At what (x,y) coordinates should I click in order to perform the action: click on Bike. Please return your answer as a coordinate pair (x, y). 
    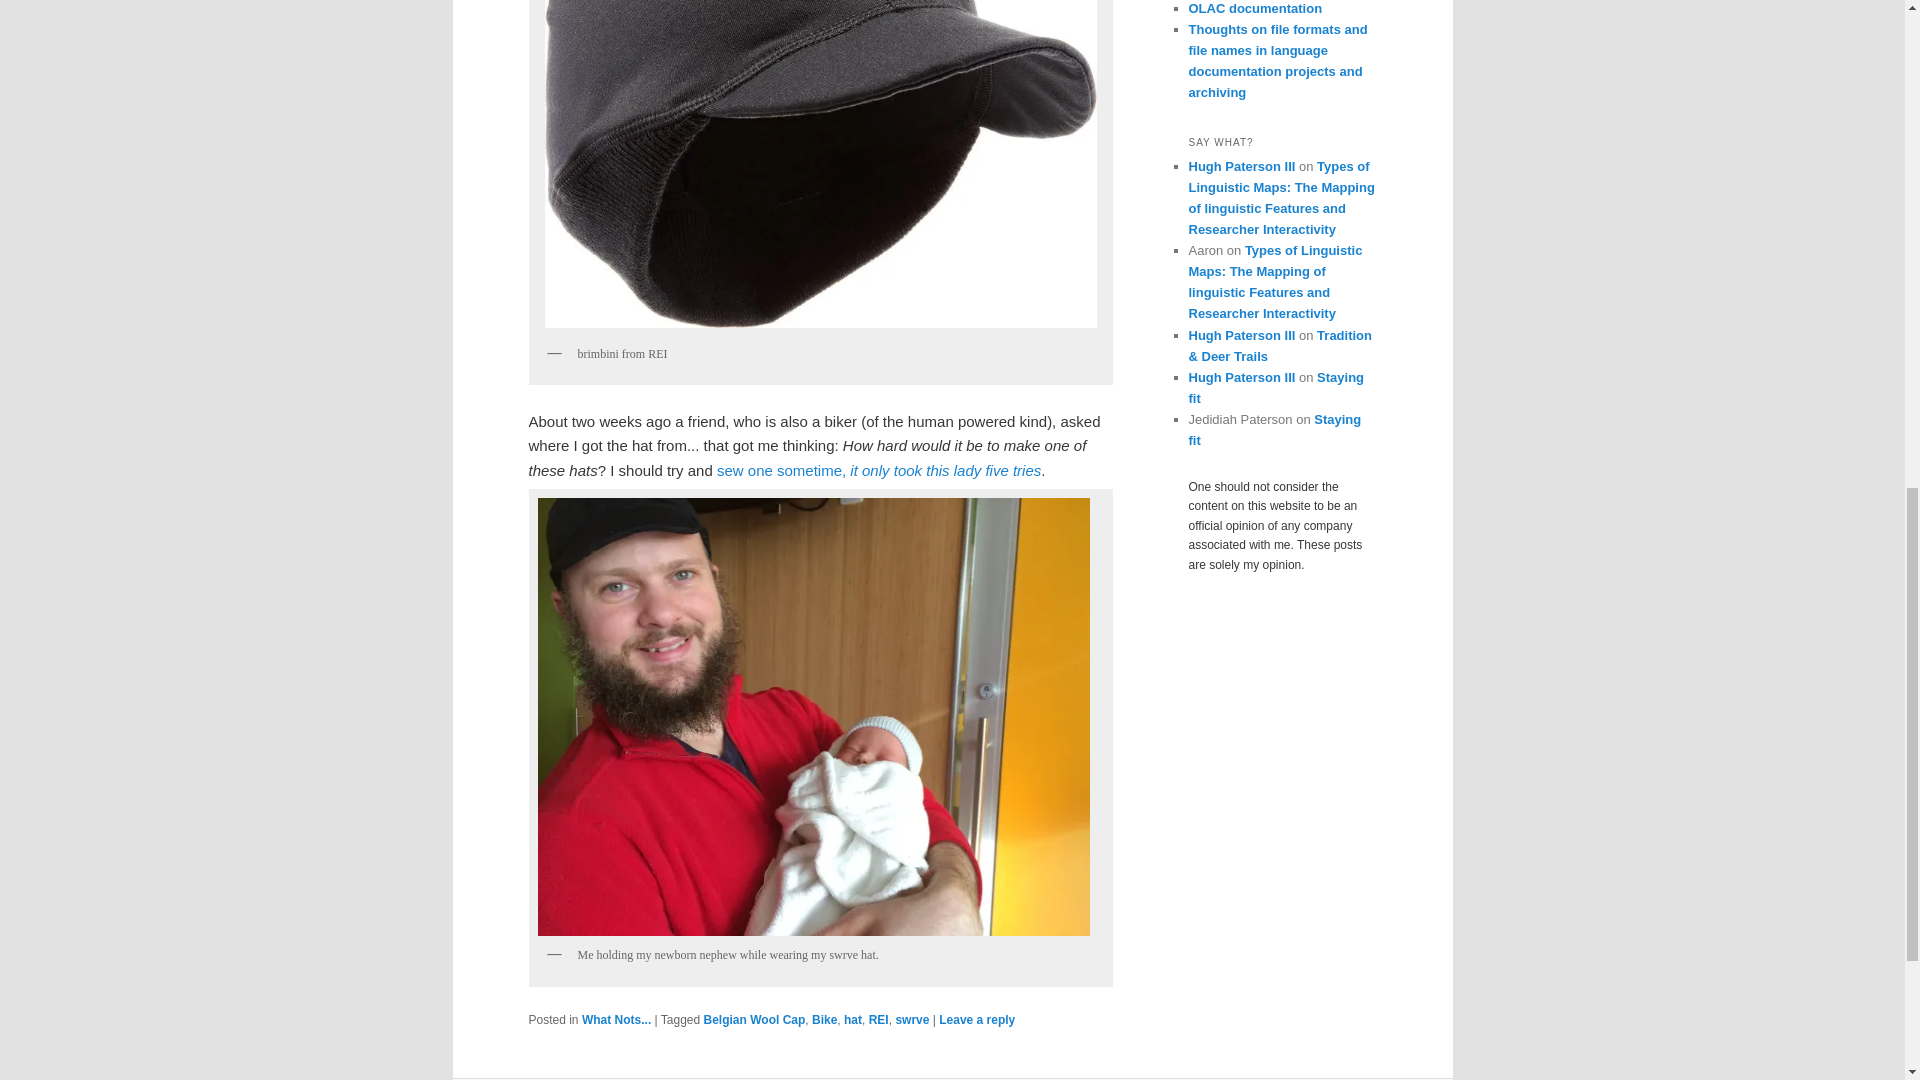
    Looking at the image, I should click on (824, 1020).